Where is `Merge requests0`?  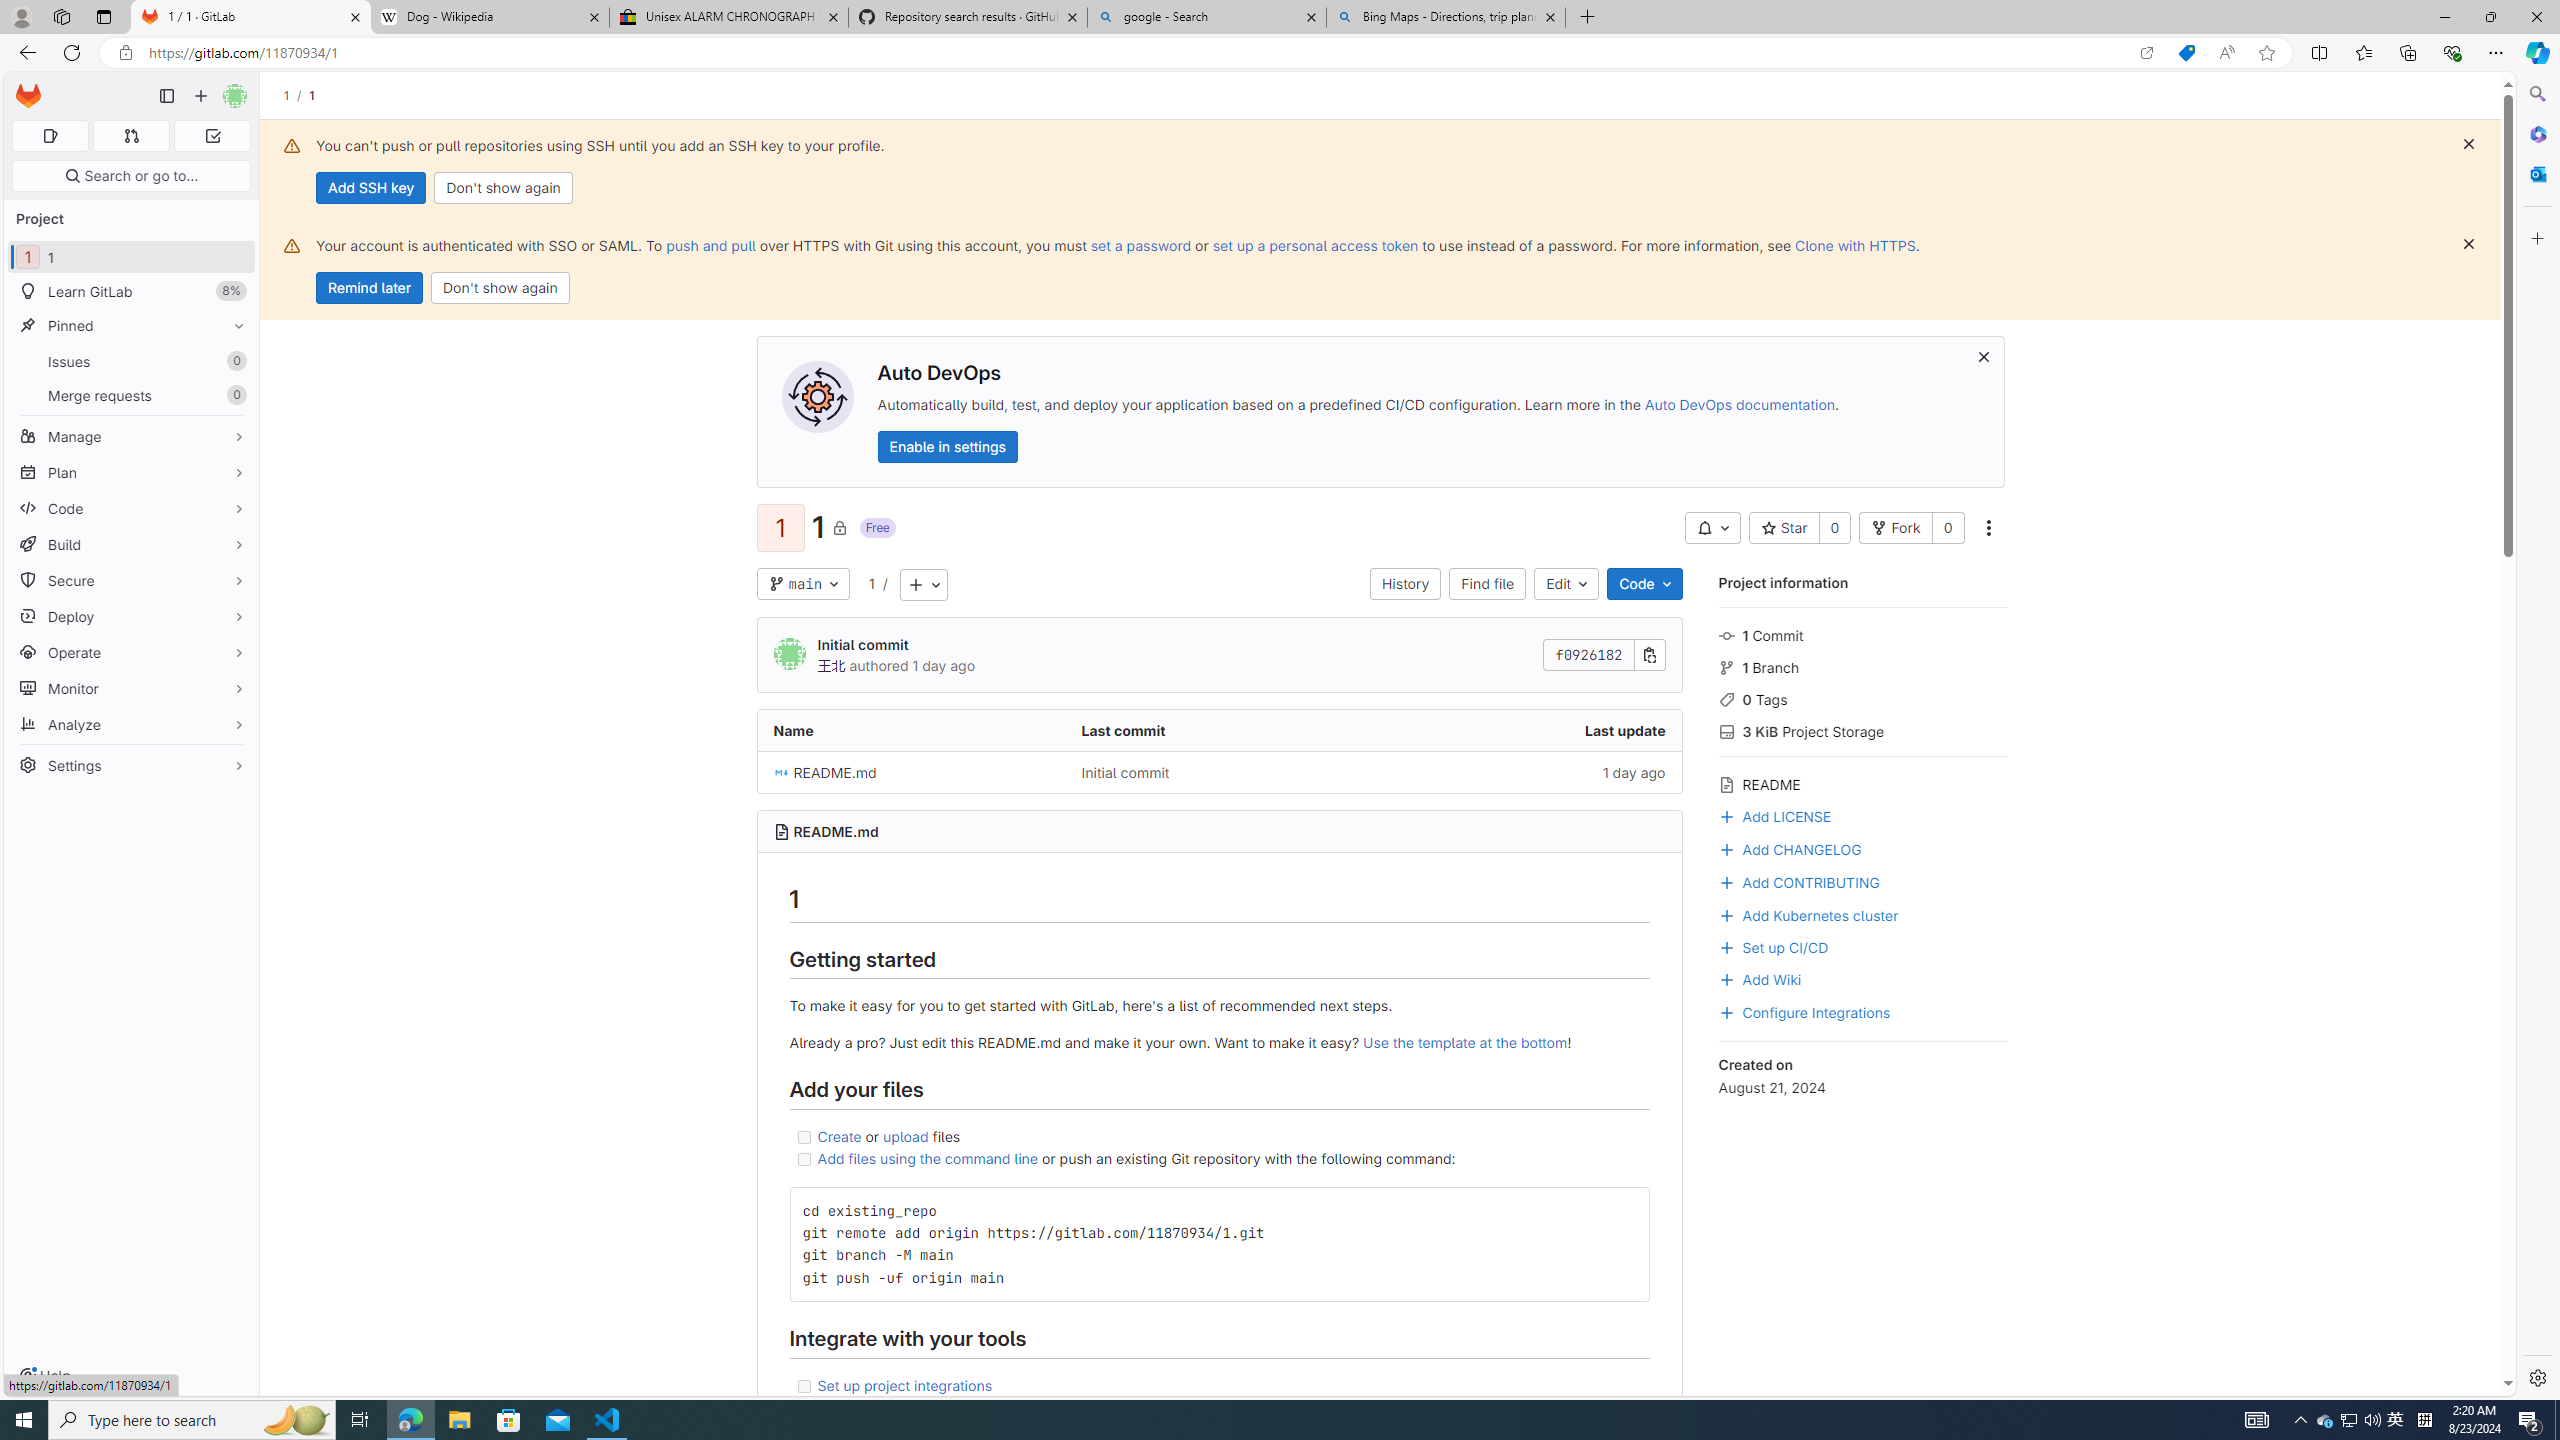 Merge requests0 is located at coordinates (132, 394).